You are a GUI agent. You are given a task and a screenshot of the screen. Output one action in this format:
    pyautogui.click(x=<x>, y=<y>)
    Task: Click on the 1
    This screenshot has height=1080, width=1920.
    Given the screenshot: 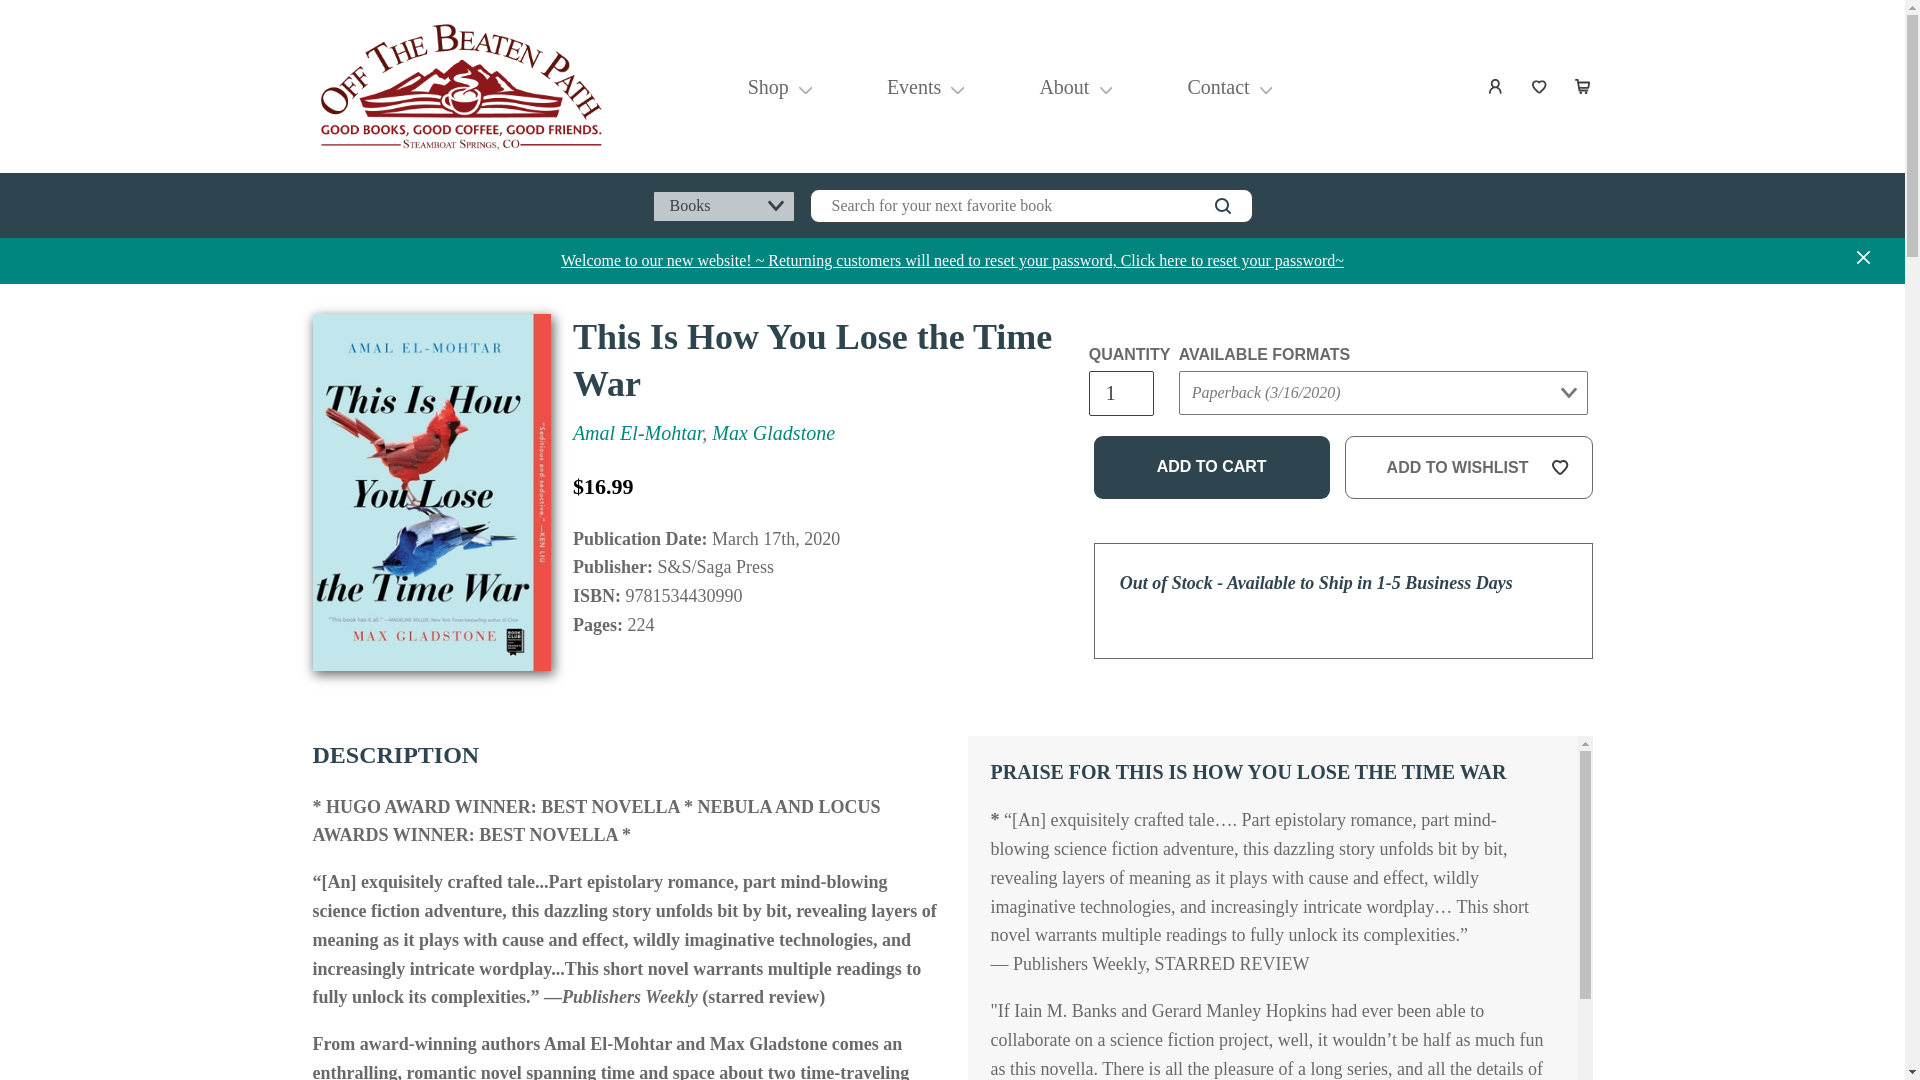 What is the action you would take?
    pyautogui.click(x=1120, y=393)
    